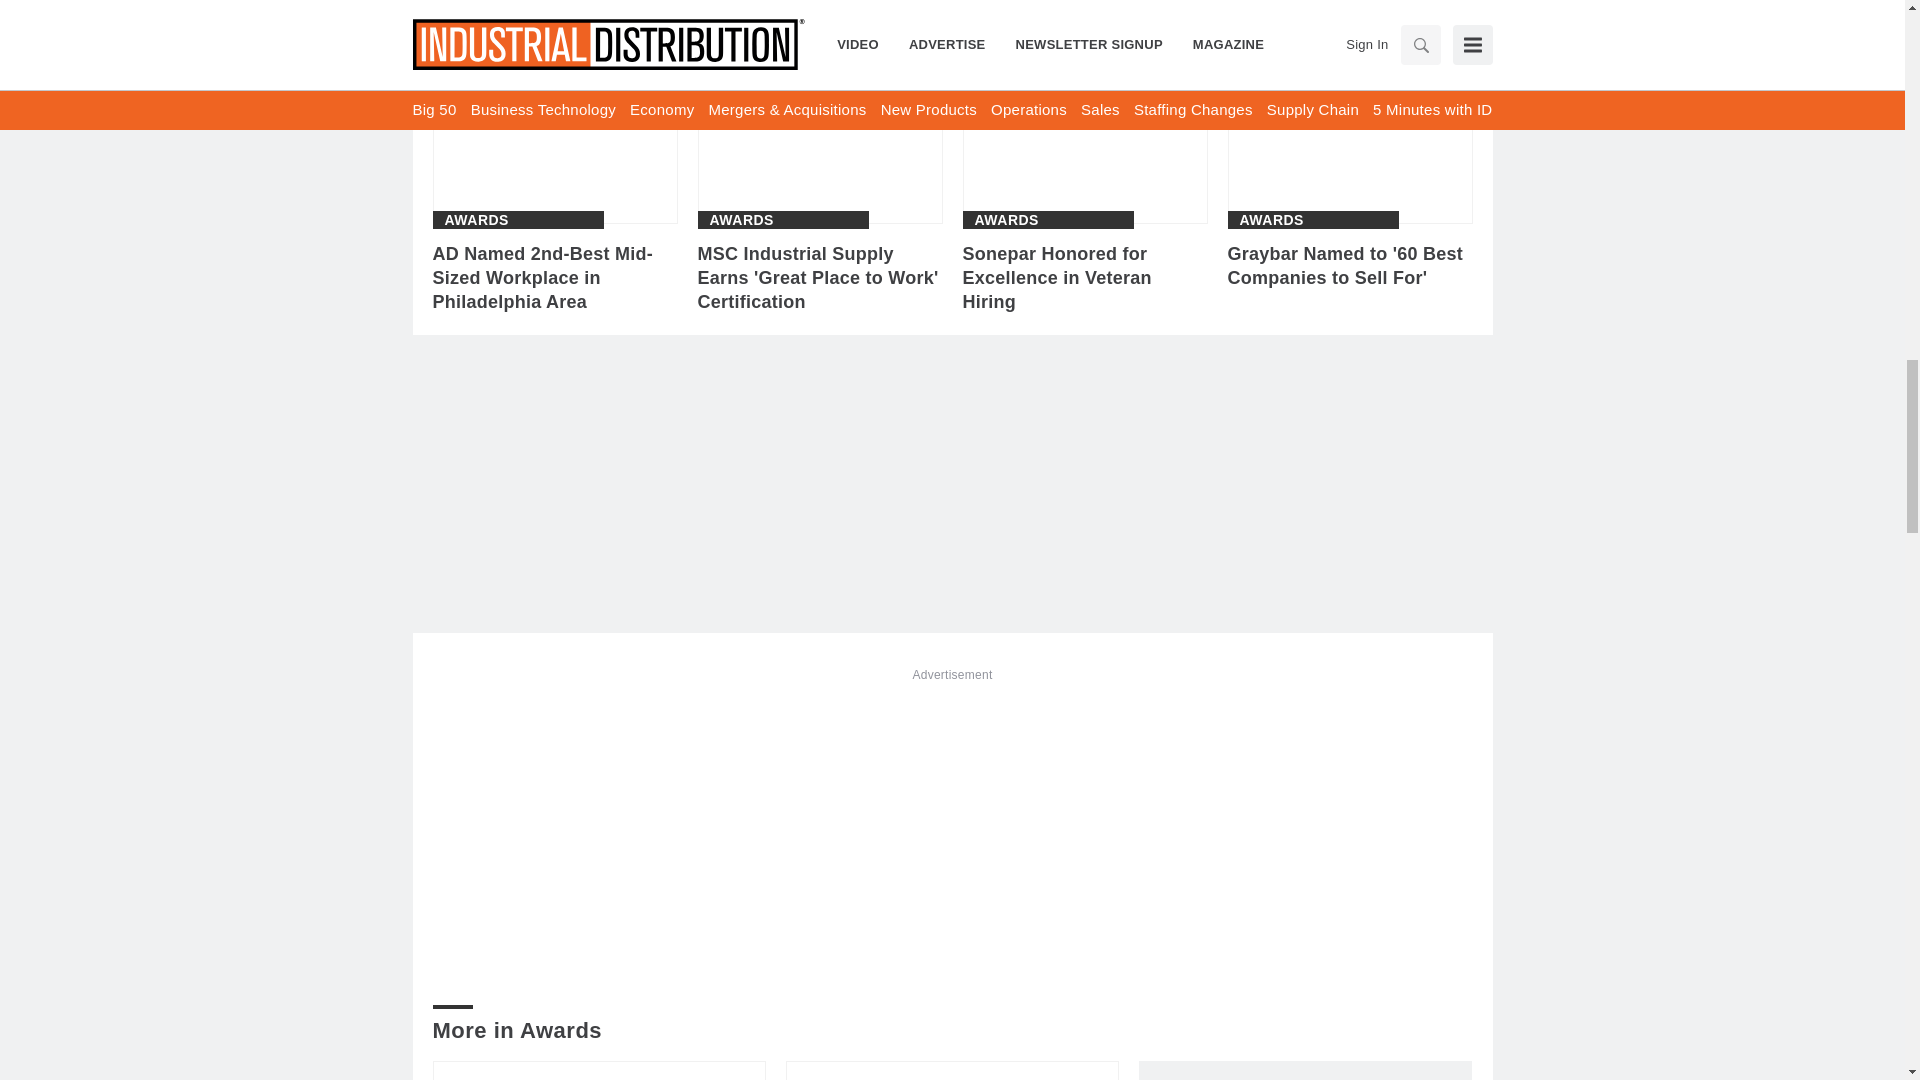 The width and height of the screenshot is (1920, 1080). Describe the element at coordinates (1006, 219) in the screenshot. I see `Awards` at that location.